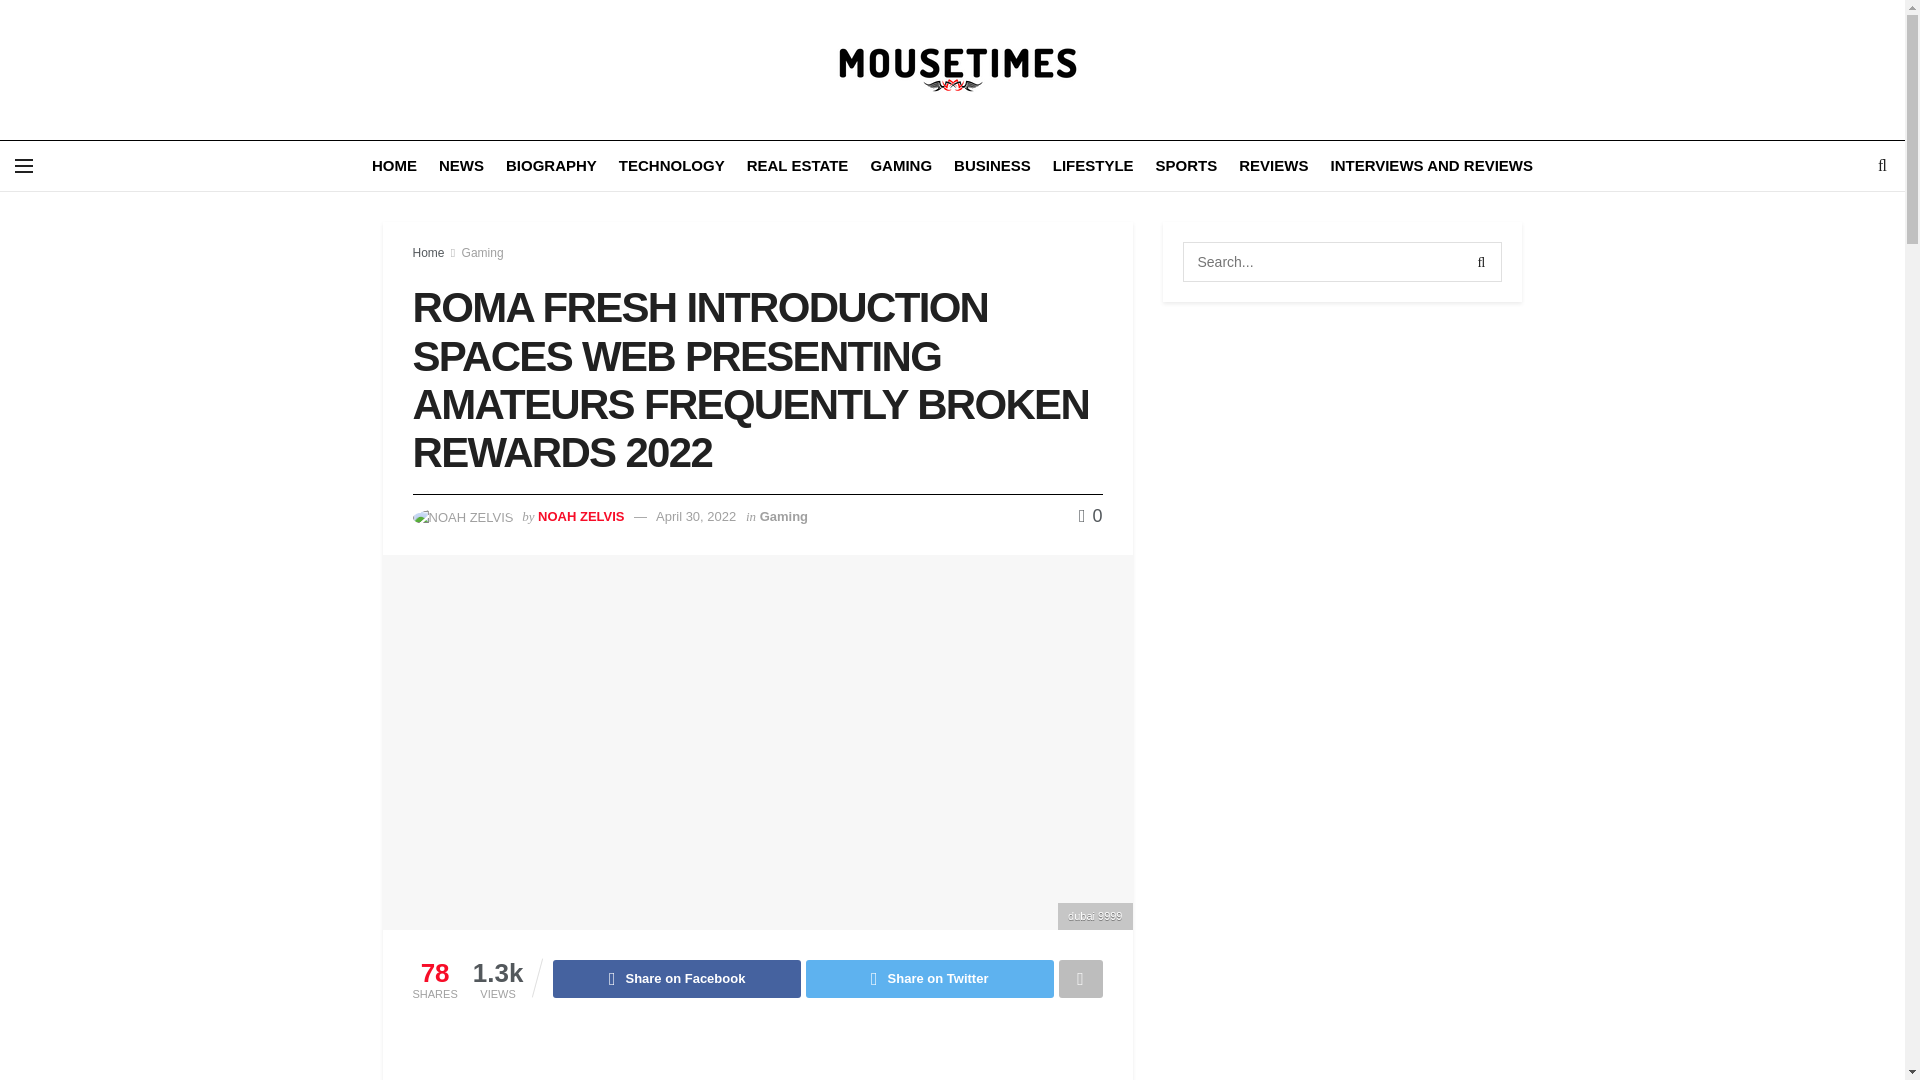  I want to click on TECHNOLOGY, so click(672, 166).